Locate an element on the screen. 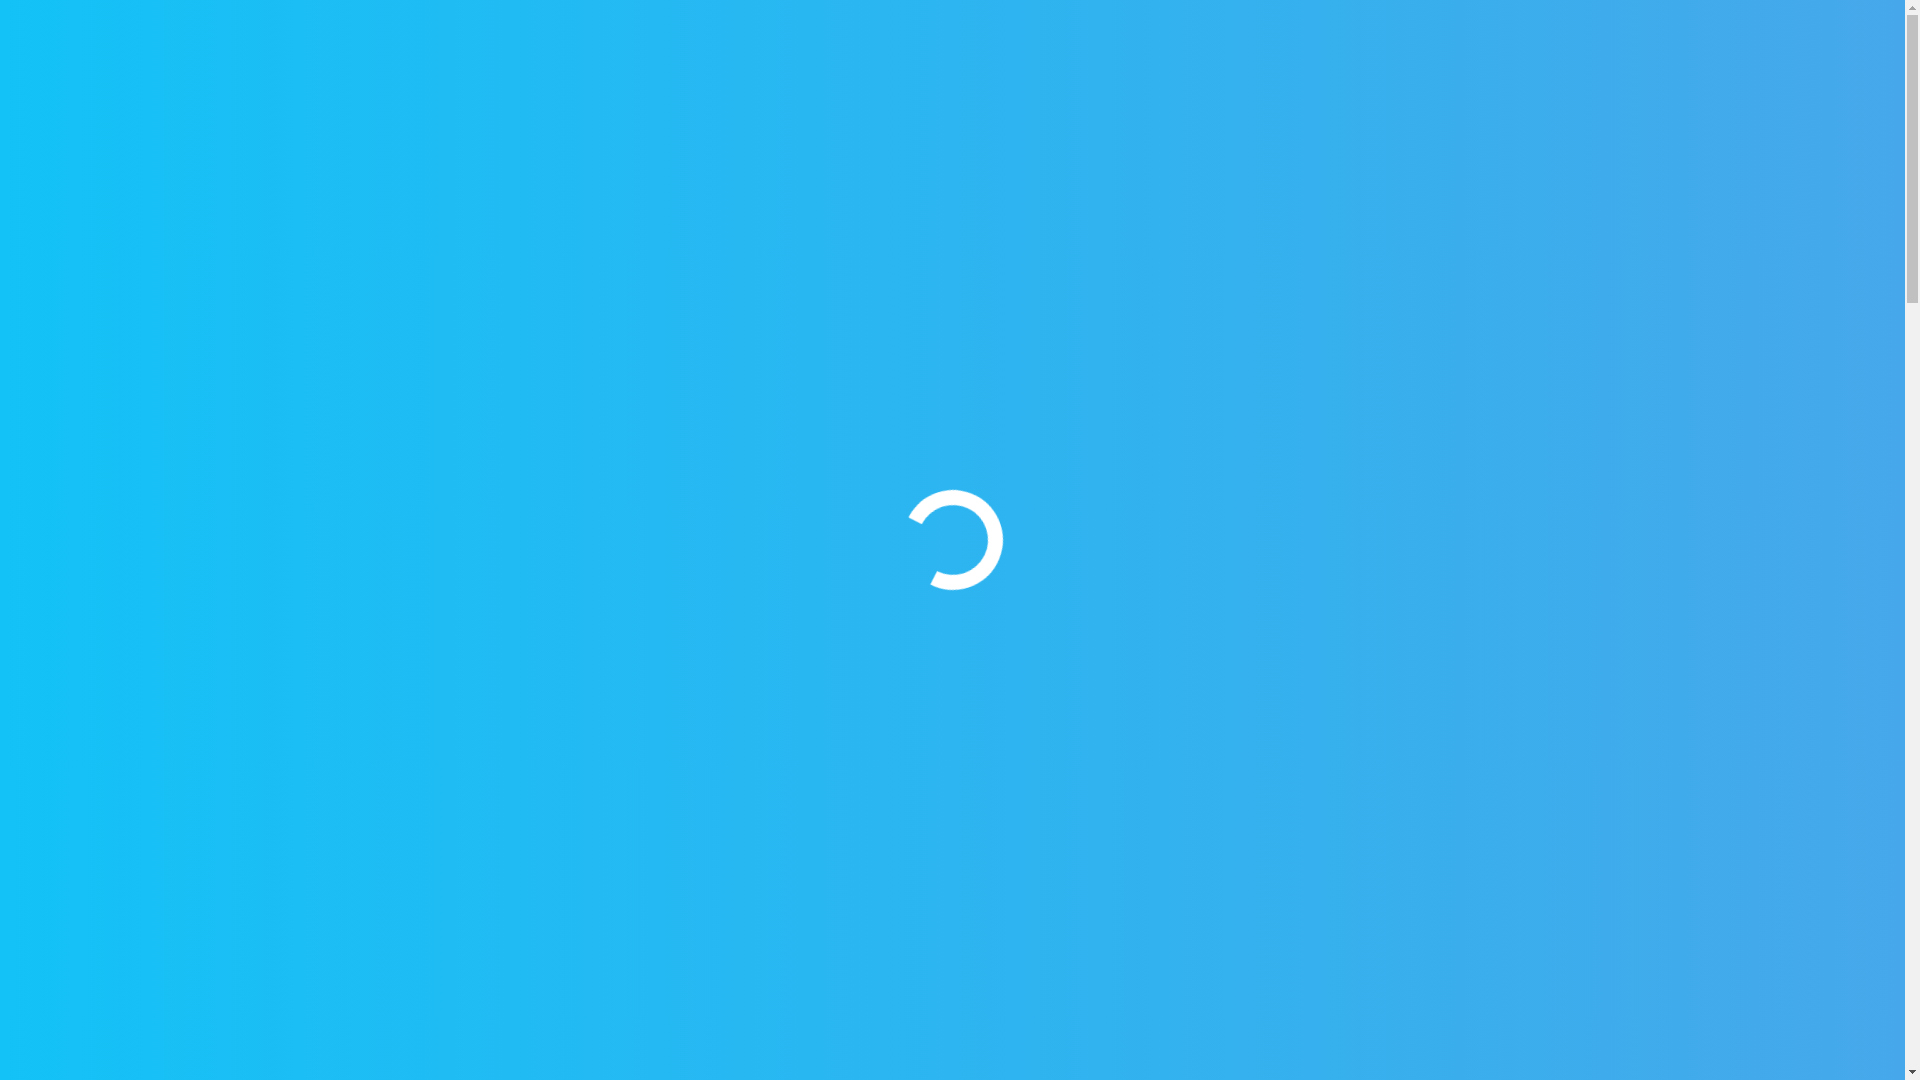 This screenshot has width=1920, height=1080. curves connect visitors is located at coordinates (669, 338).